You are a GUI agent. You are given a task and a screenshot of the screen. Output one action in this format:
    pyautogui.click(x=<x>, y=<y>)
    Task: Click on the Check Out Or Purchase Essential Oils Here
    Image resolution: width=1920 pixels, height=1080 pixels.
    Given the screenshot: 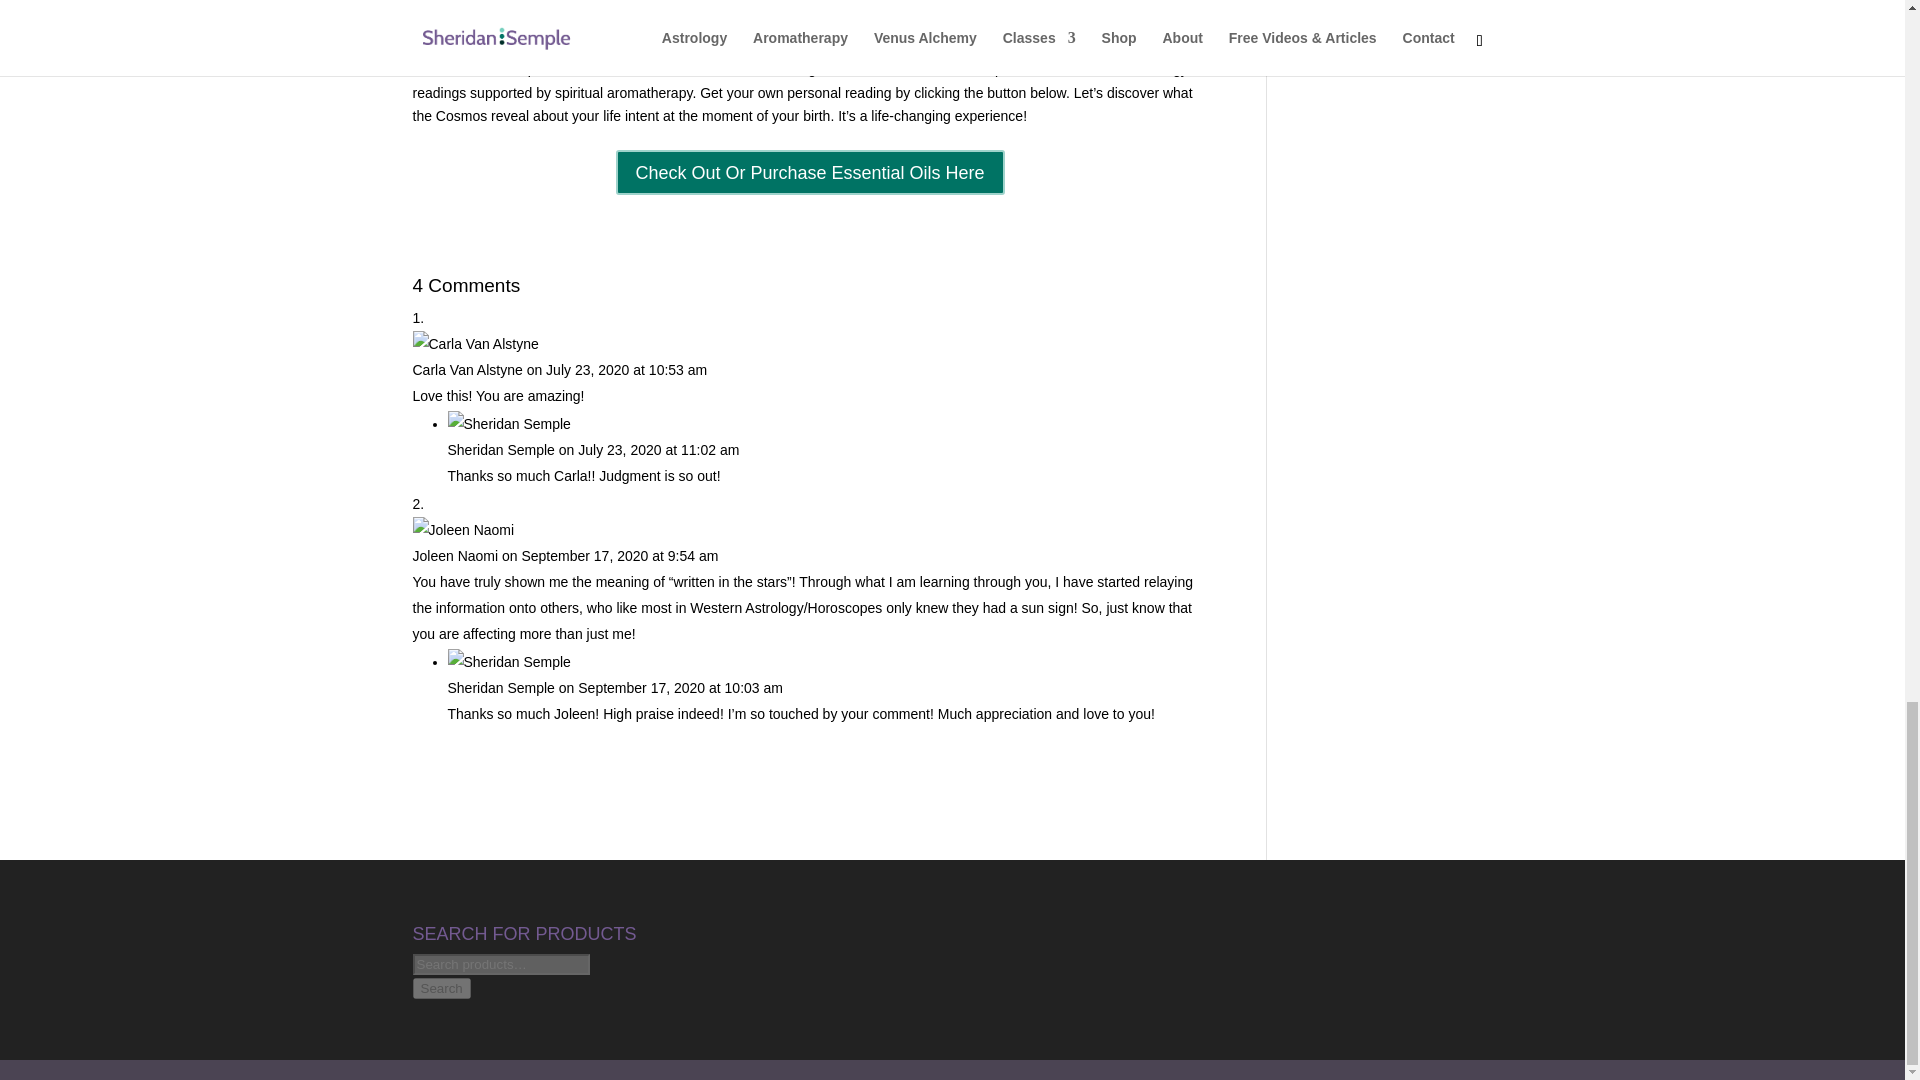 What is the action you would take?
    pyautogui.click(x=810, y=172)
    